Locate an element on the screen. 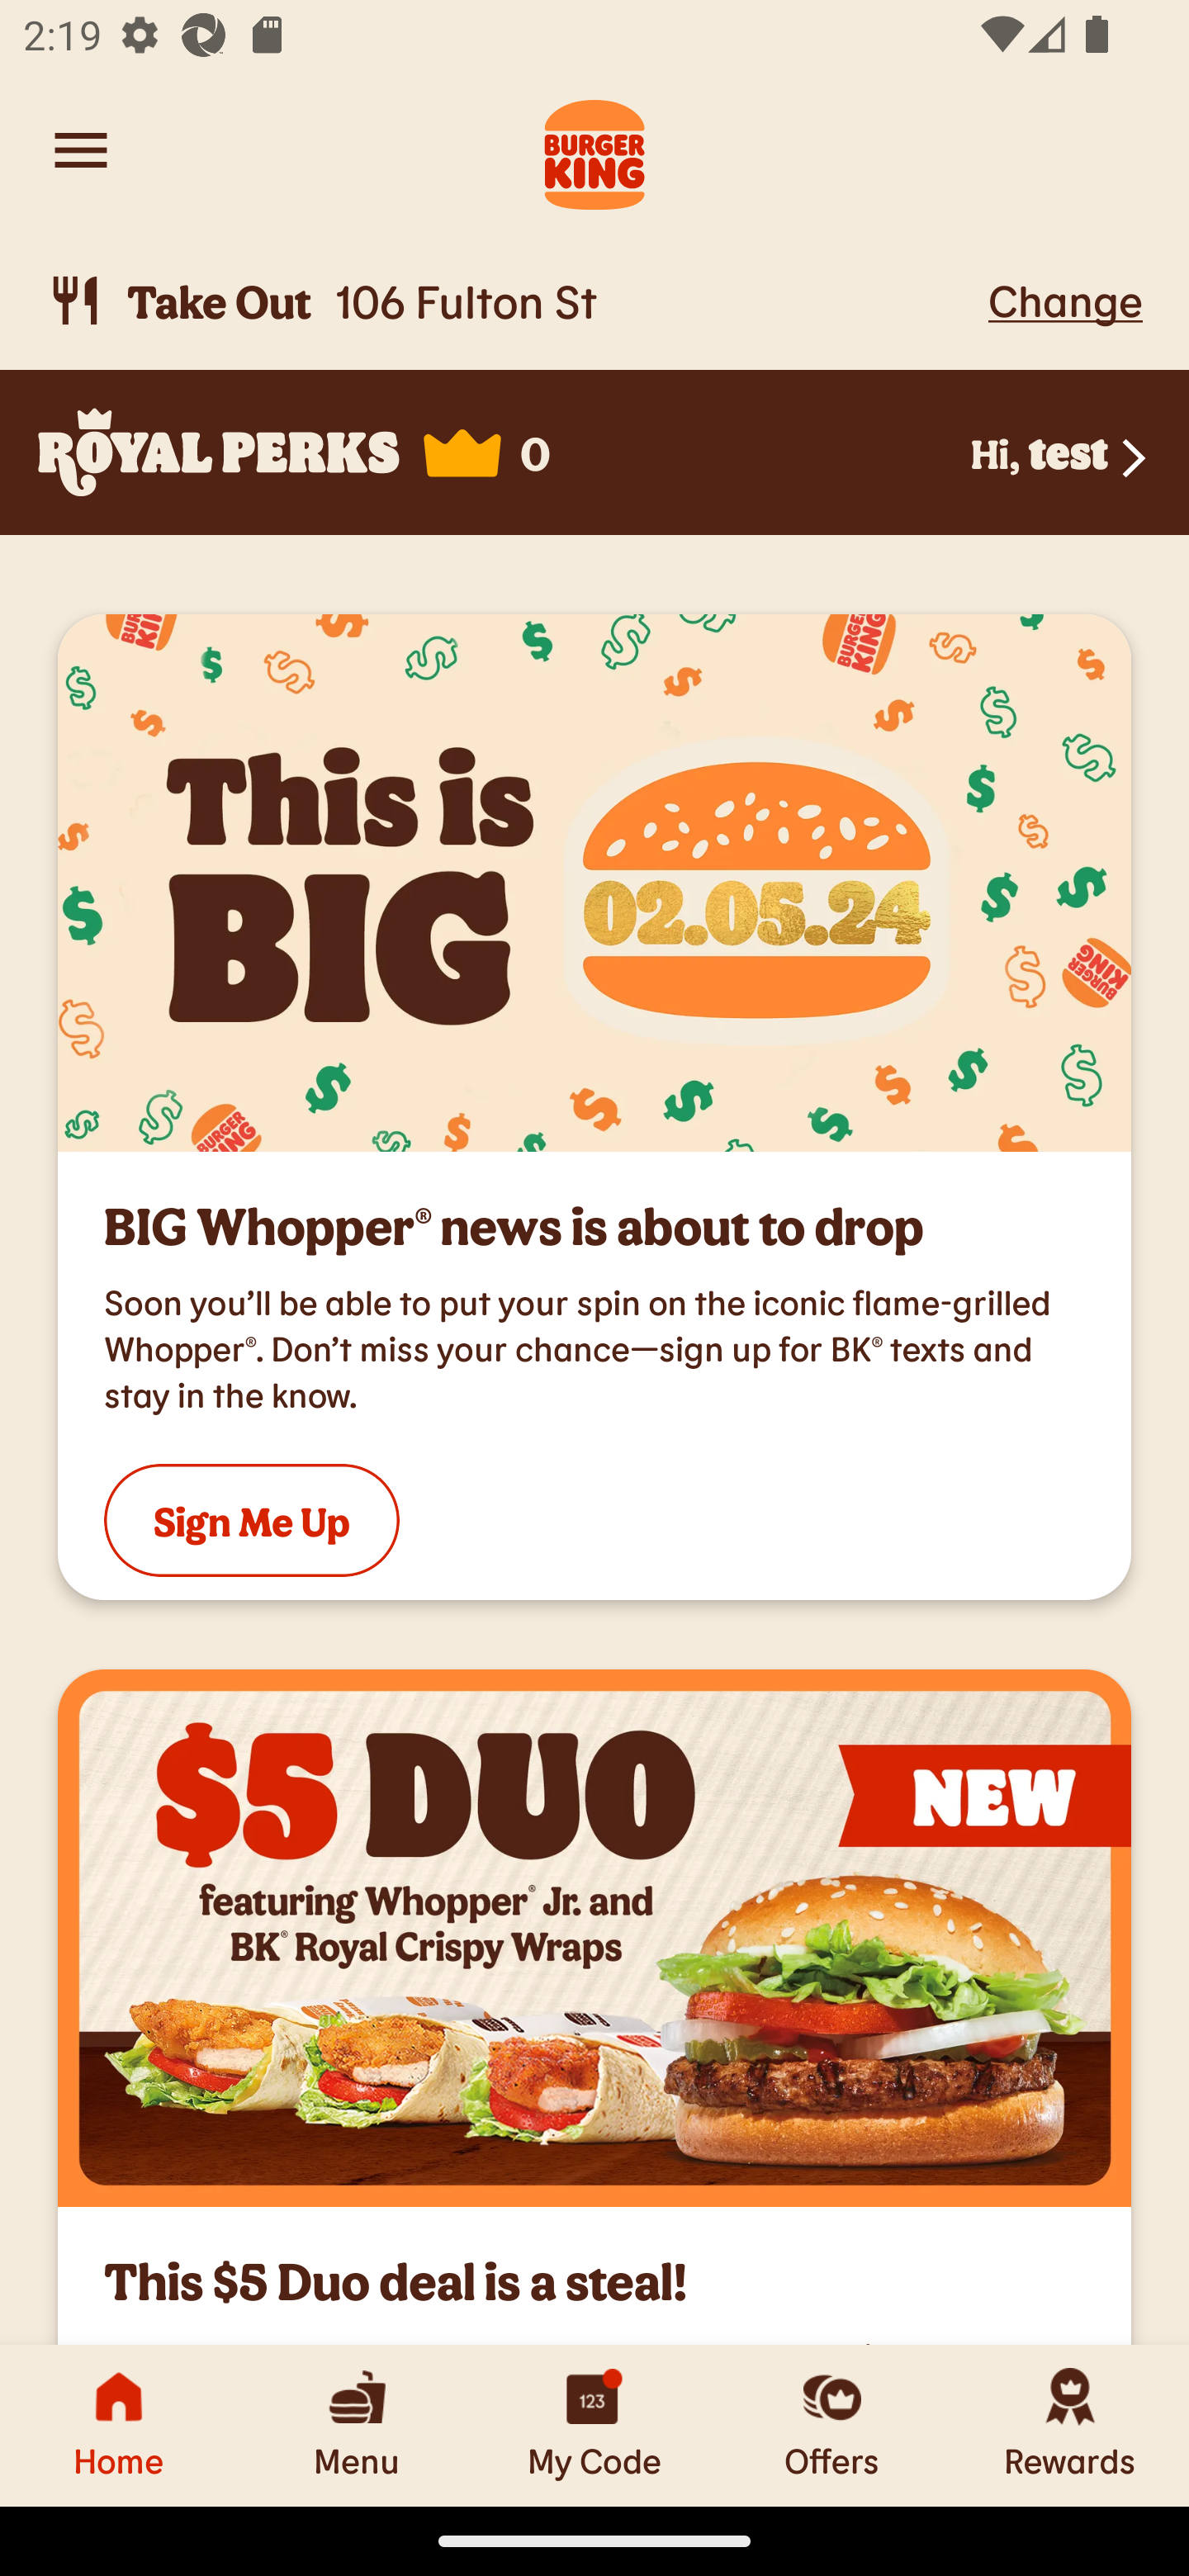 This screenshot has width=1189, height=2576. My Code is located at coordinates (594, 2425).